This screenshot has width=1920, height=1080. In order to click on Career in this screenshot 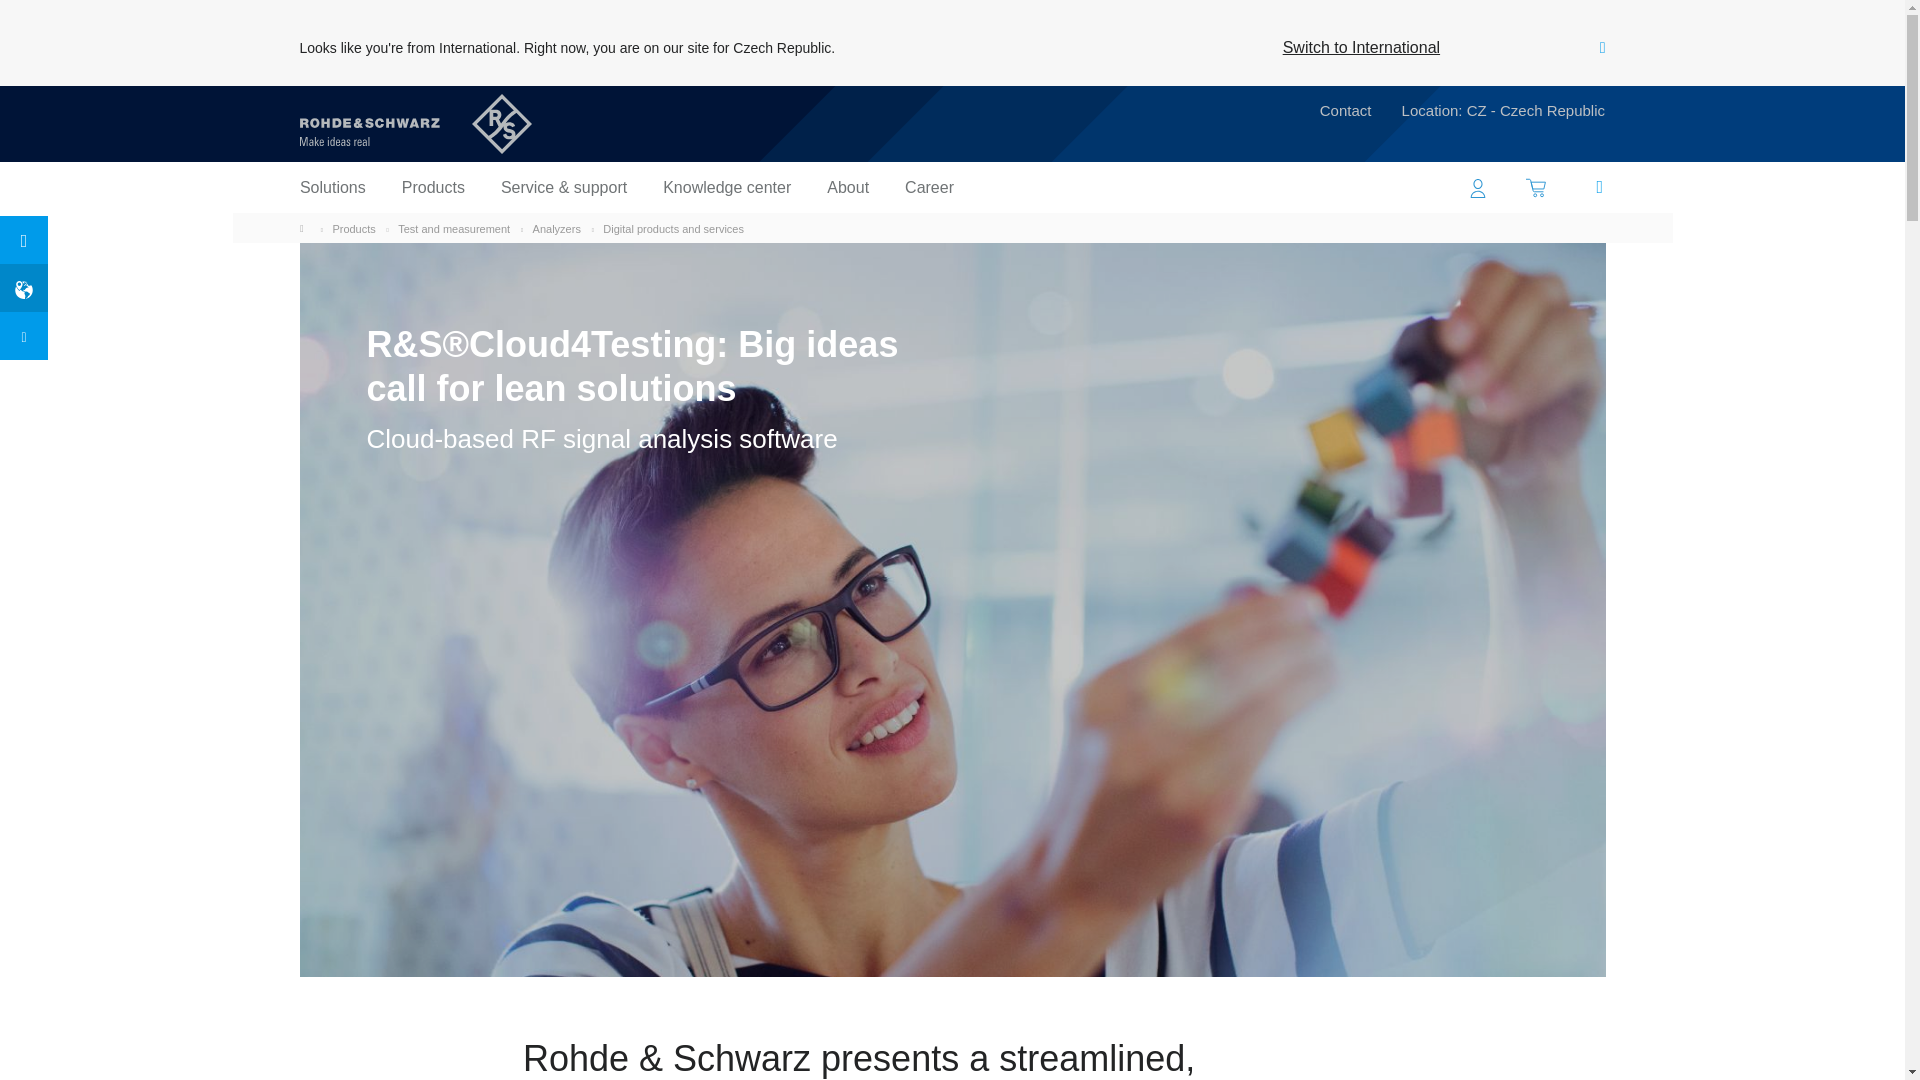, I will do `click(726, 187)`.